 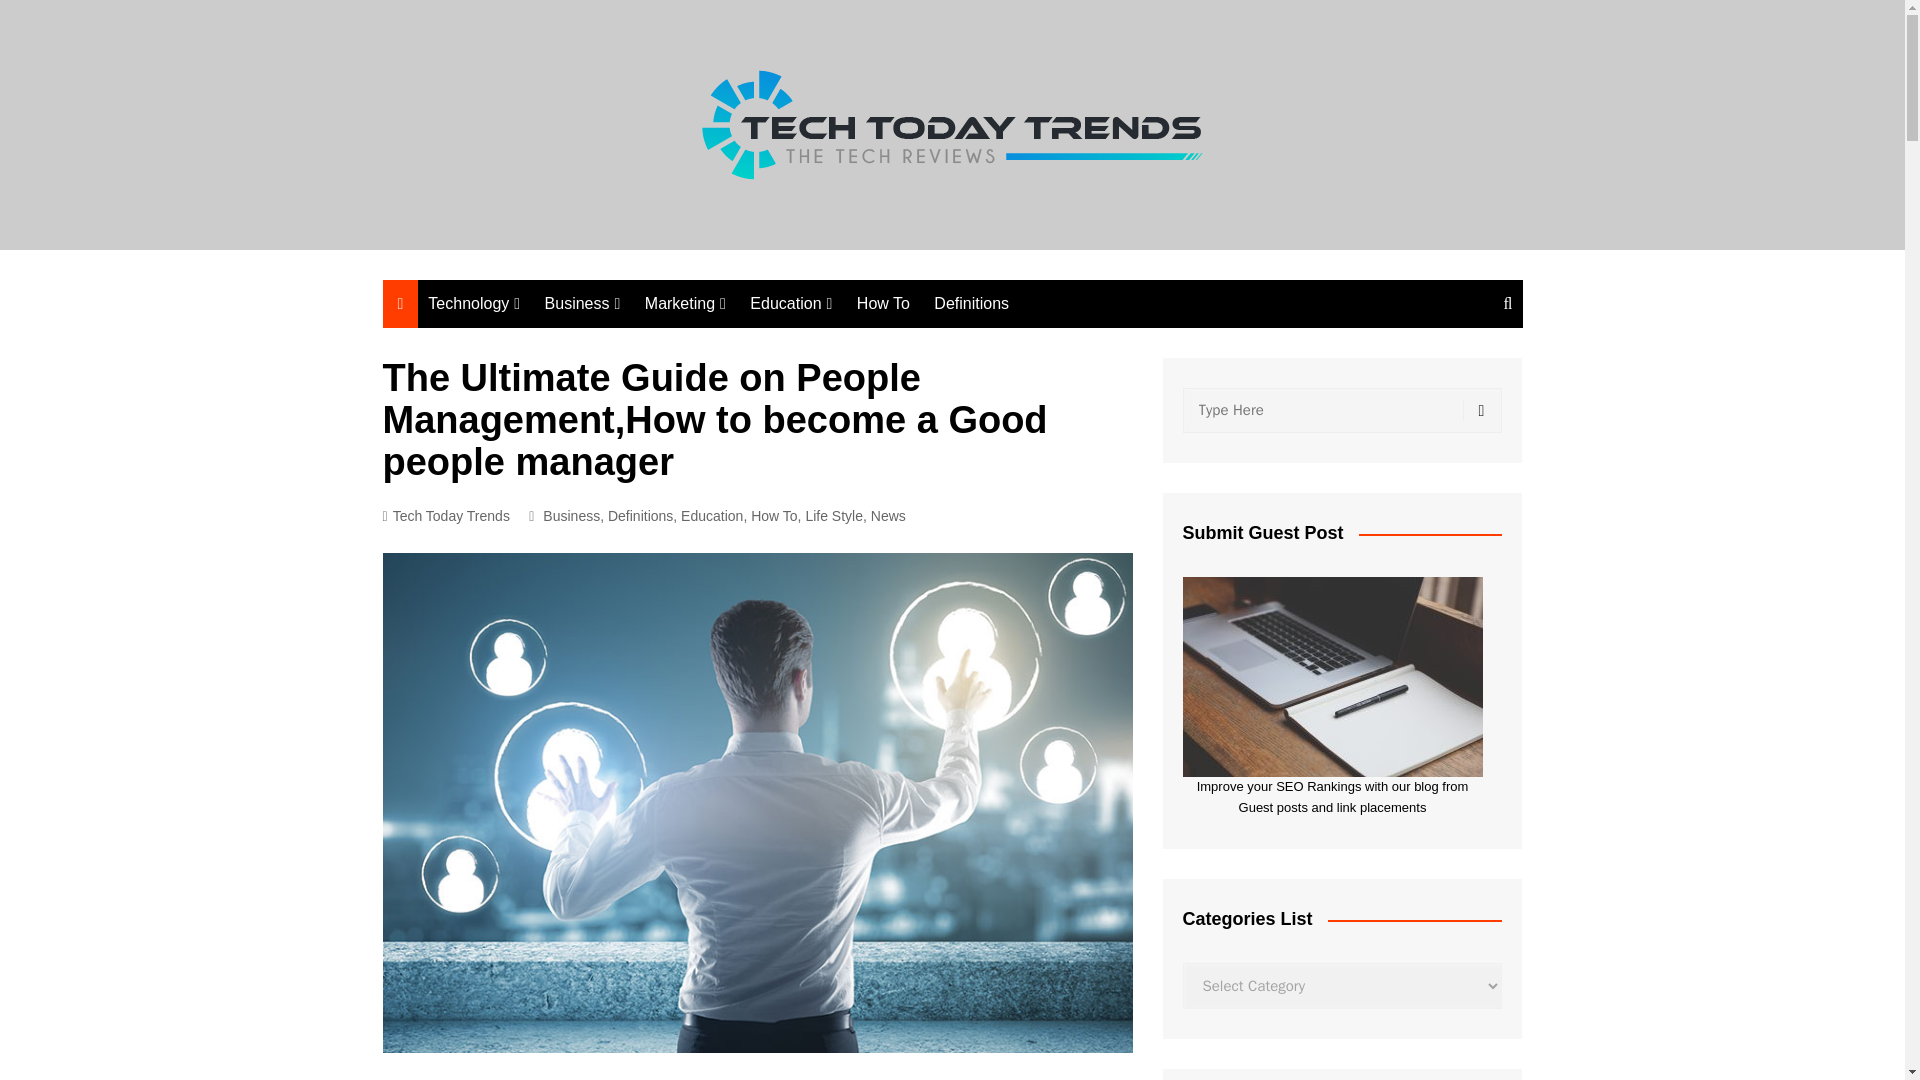 What do you see at coordinates (748, 508) in the screenshot?
I see `Android` at bounding box center [748, 508].